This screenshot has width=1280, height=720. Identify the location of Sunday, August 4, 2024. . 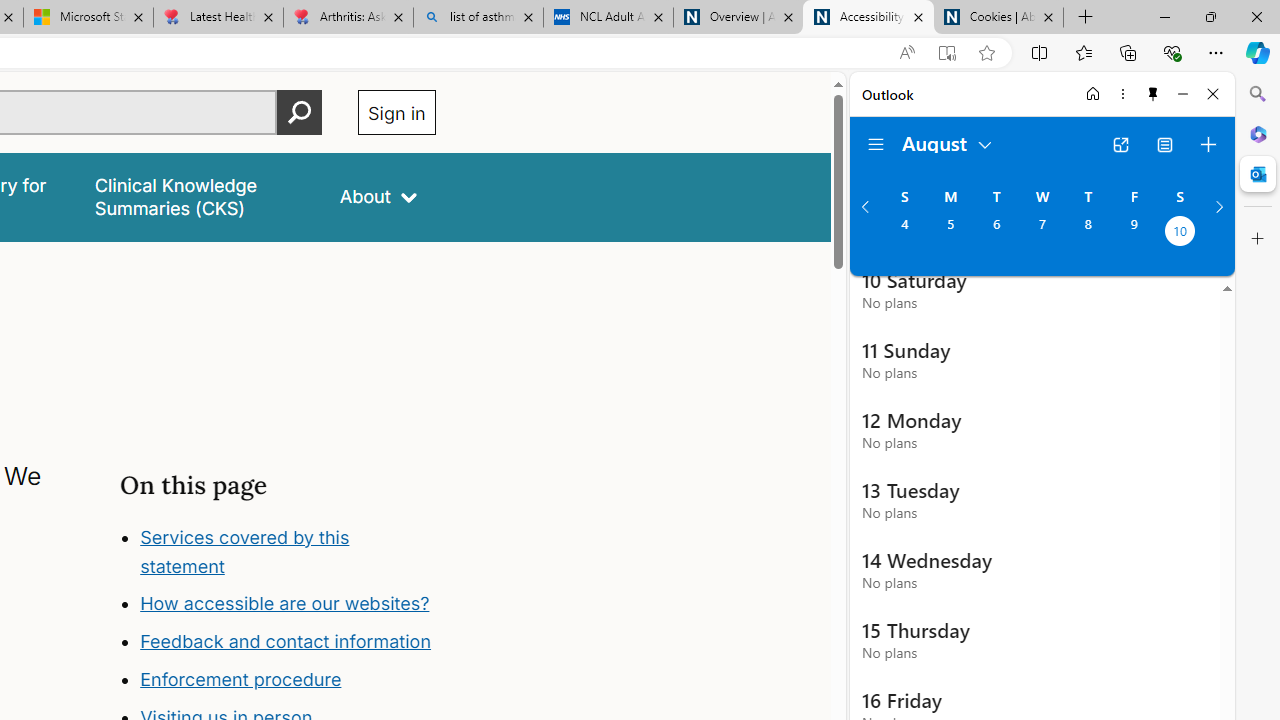
(904, 233).